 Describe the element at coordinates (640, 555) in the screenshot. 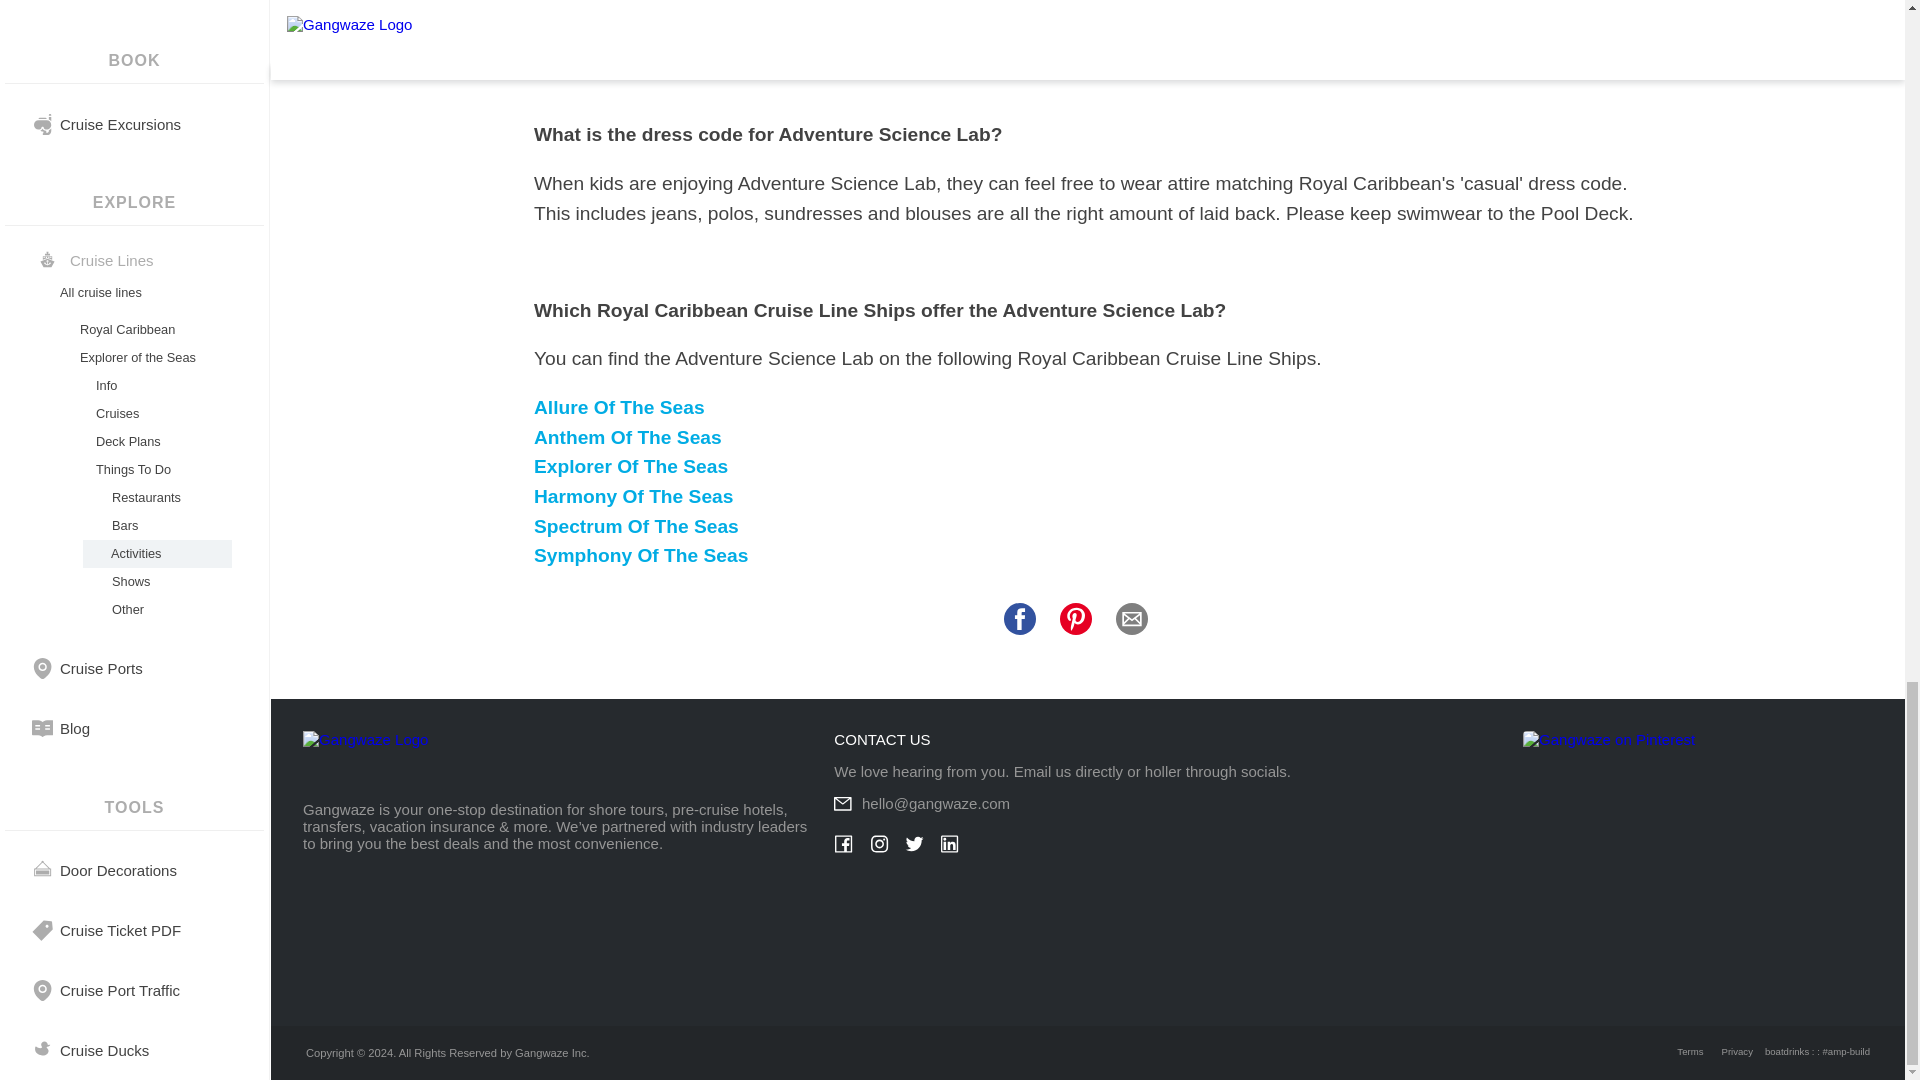

I see `Symphony Of The Seas` at that location.